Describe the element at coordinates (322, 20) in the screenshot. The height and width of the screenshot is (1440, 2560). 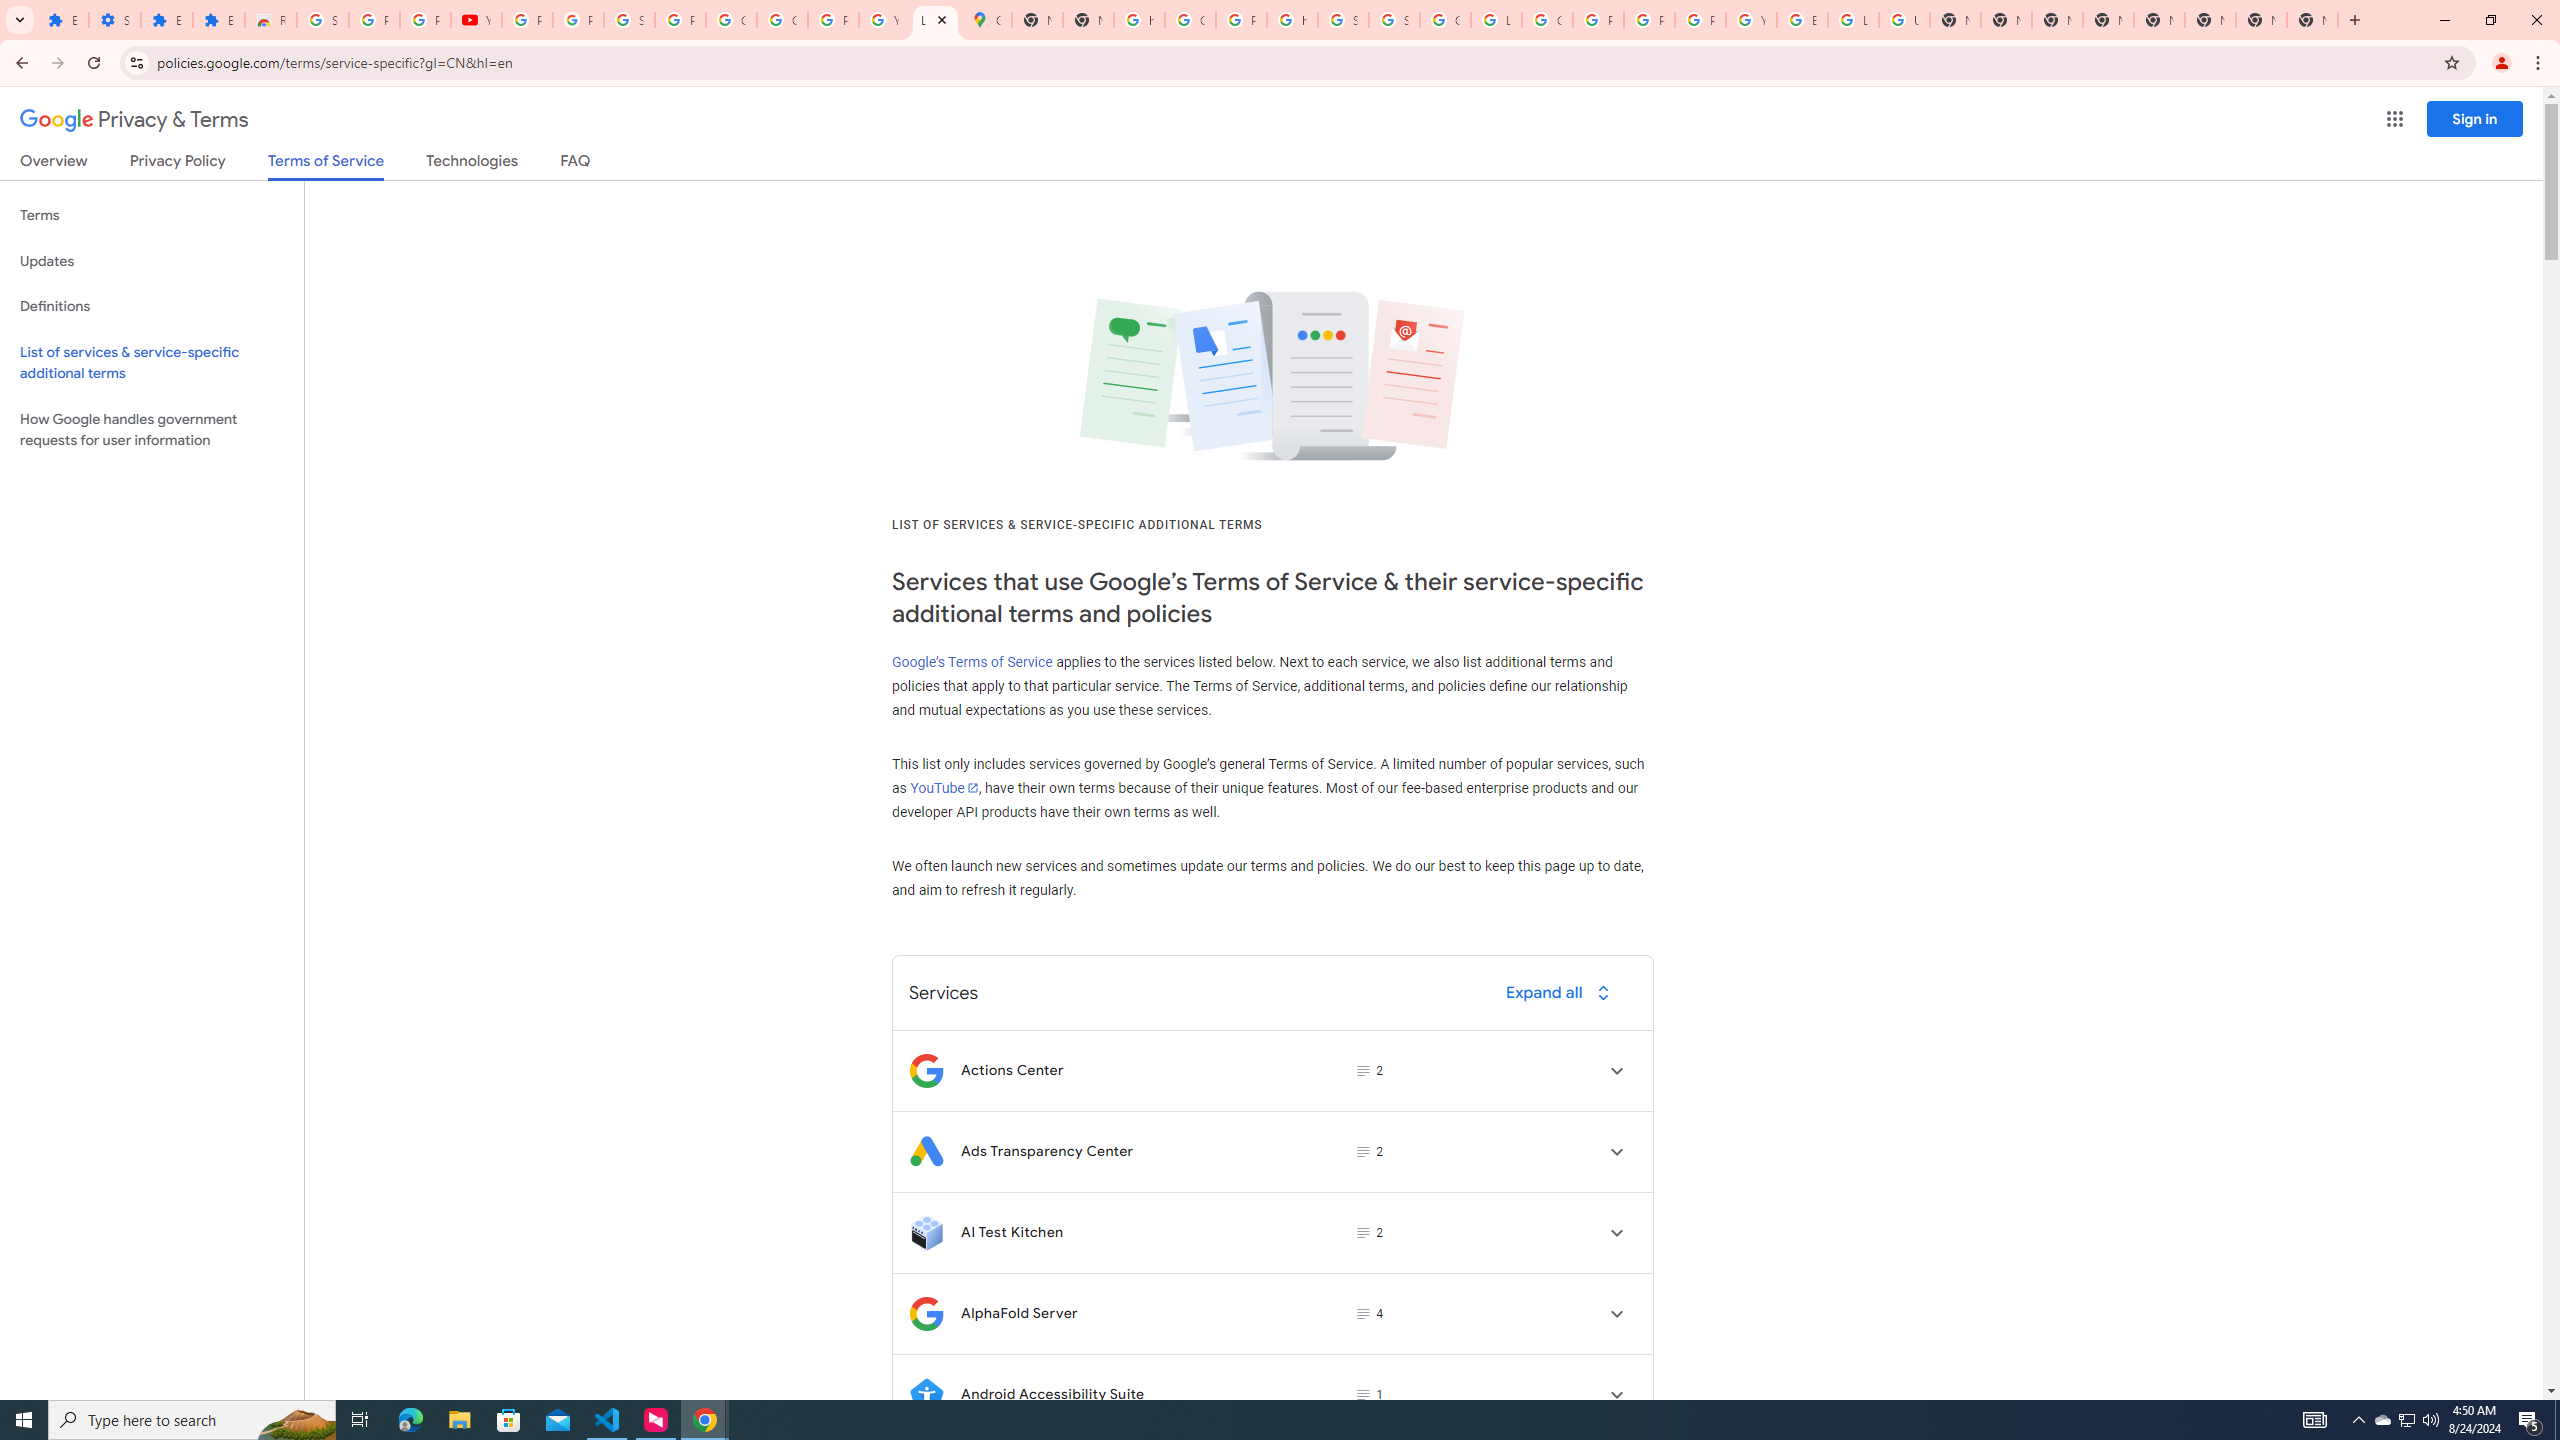
I see `Sign in - Google Accounts` at that location.